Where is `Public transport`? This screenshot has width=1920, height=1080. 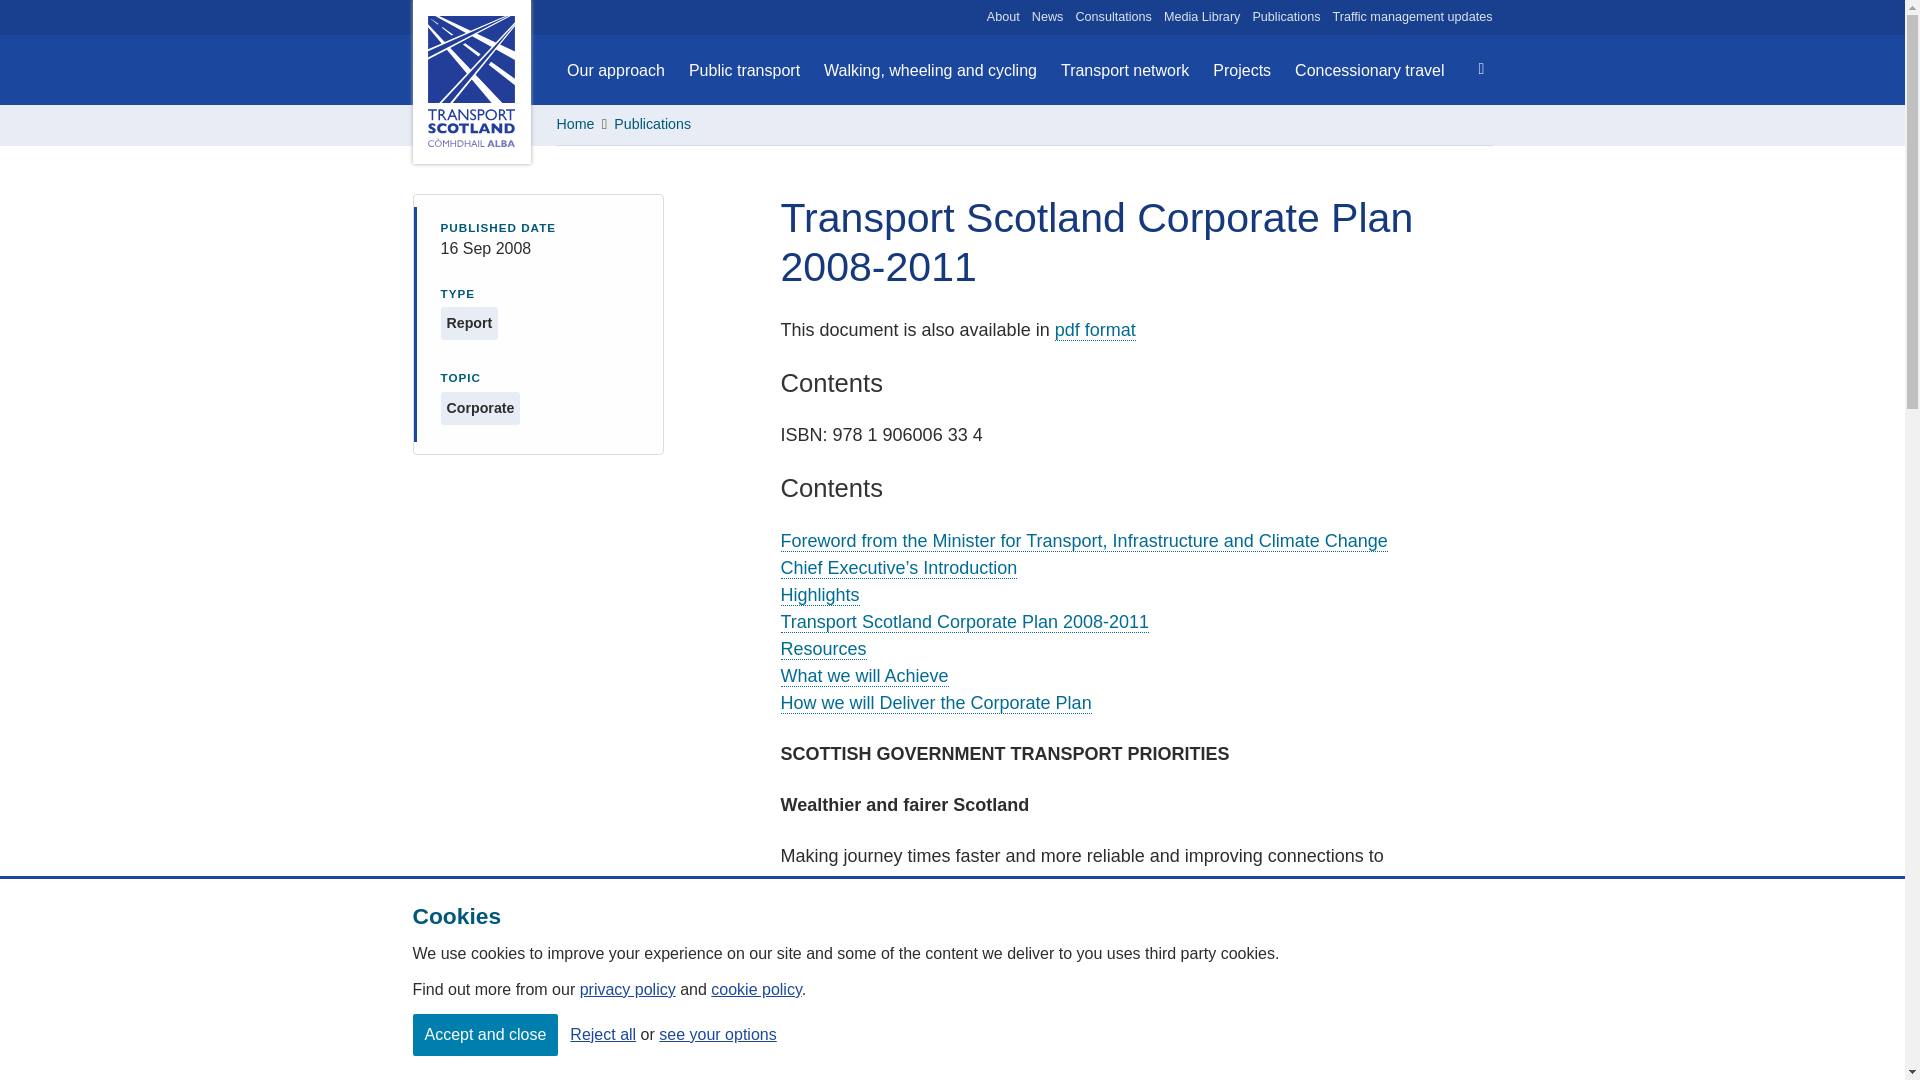
Public transport is located at coordinates (744, 70).